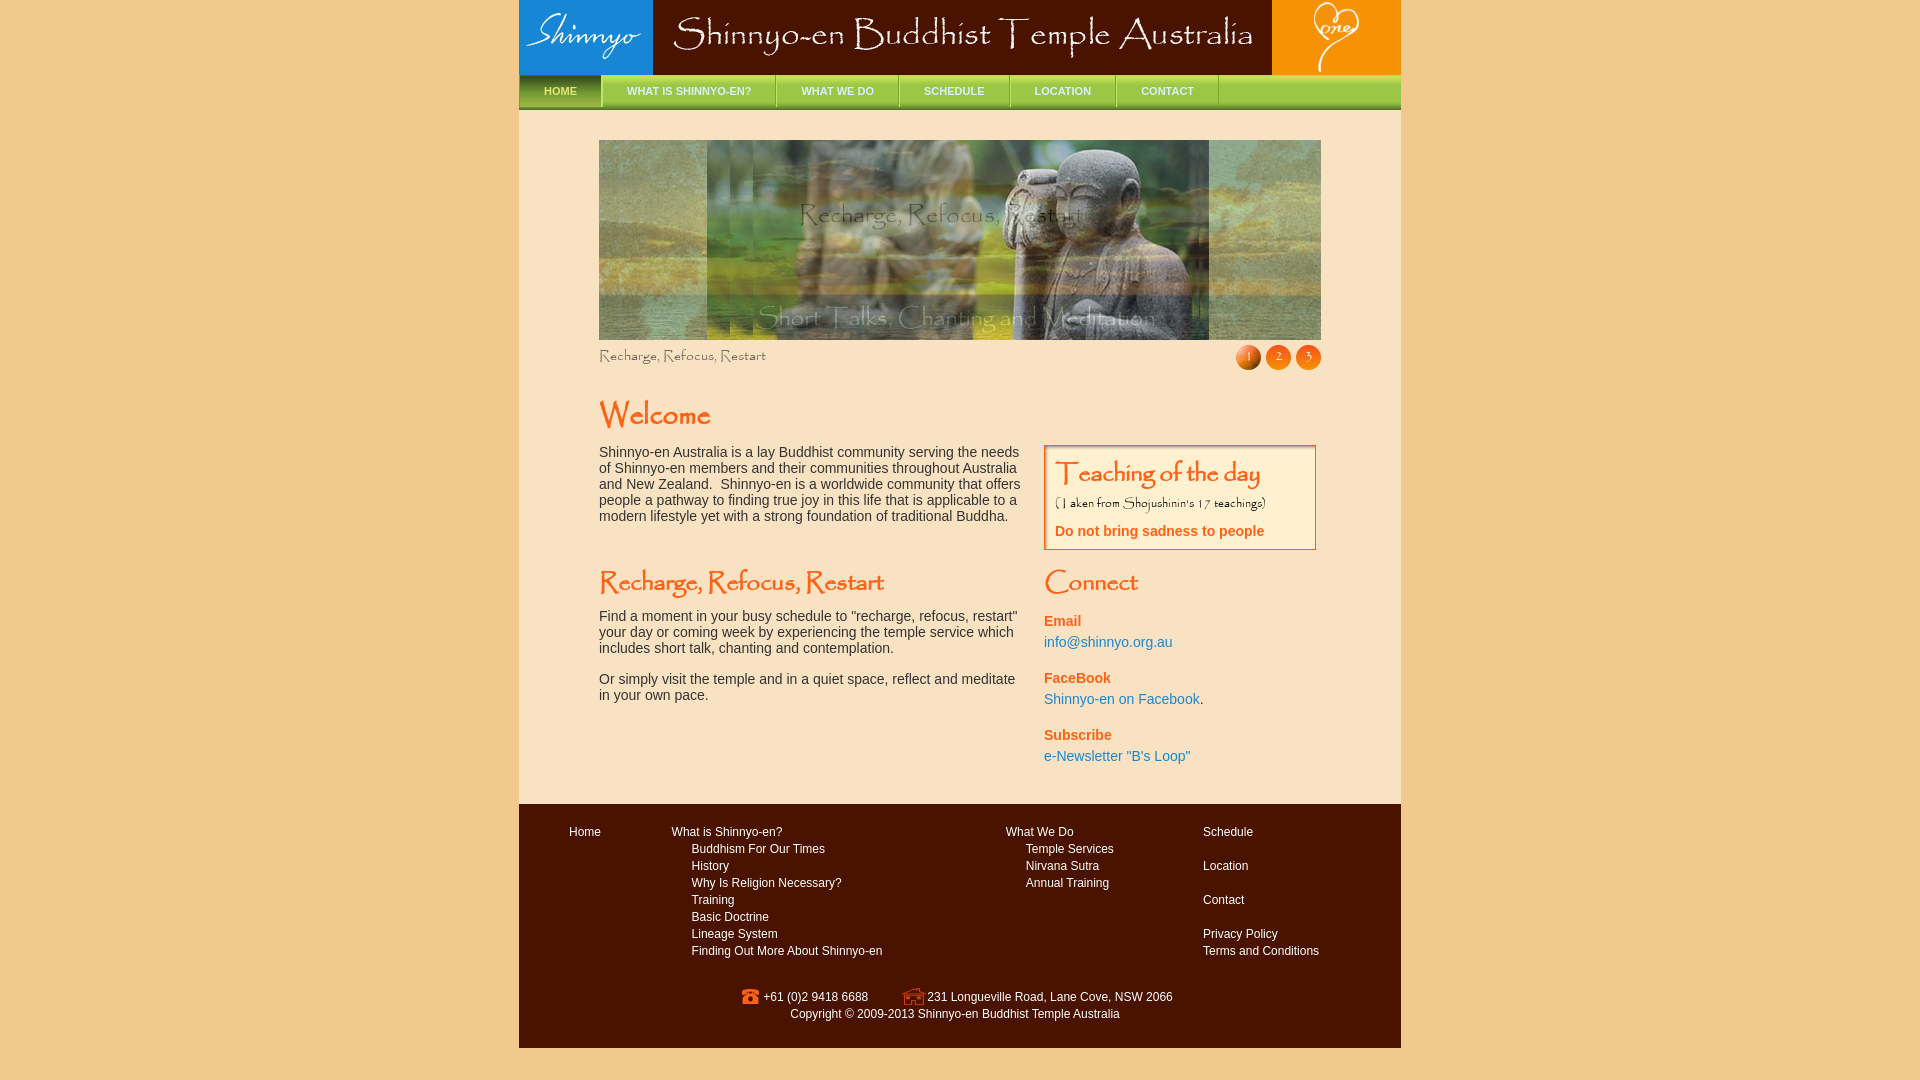 This screenshot has width=1920, height=1080. I want to click on What We Do, so click(1040, 832).